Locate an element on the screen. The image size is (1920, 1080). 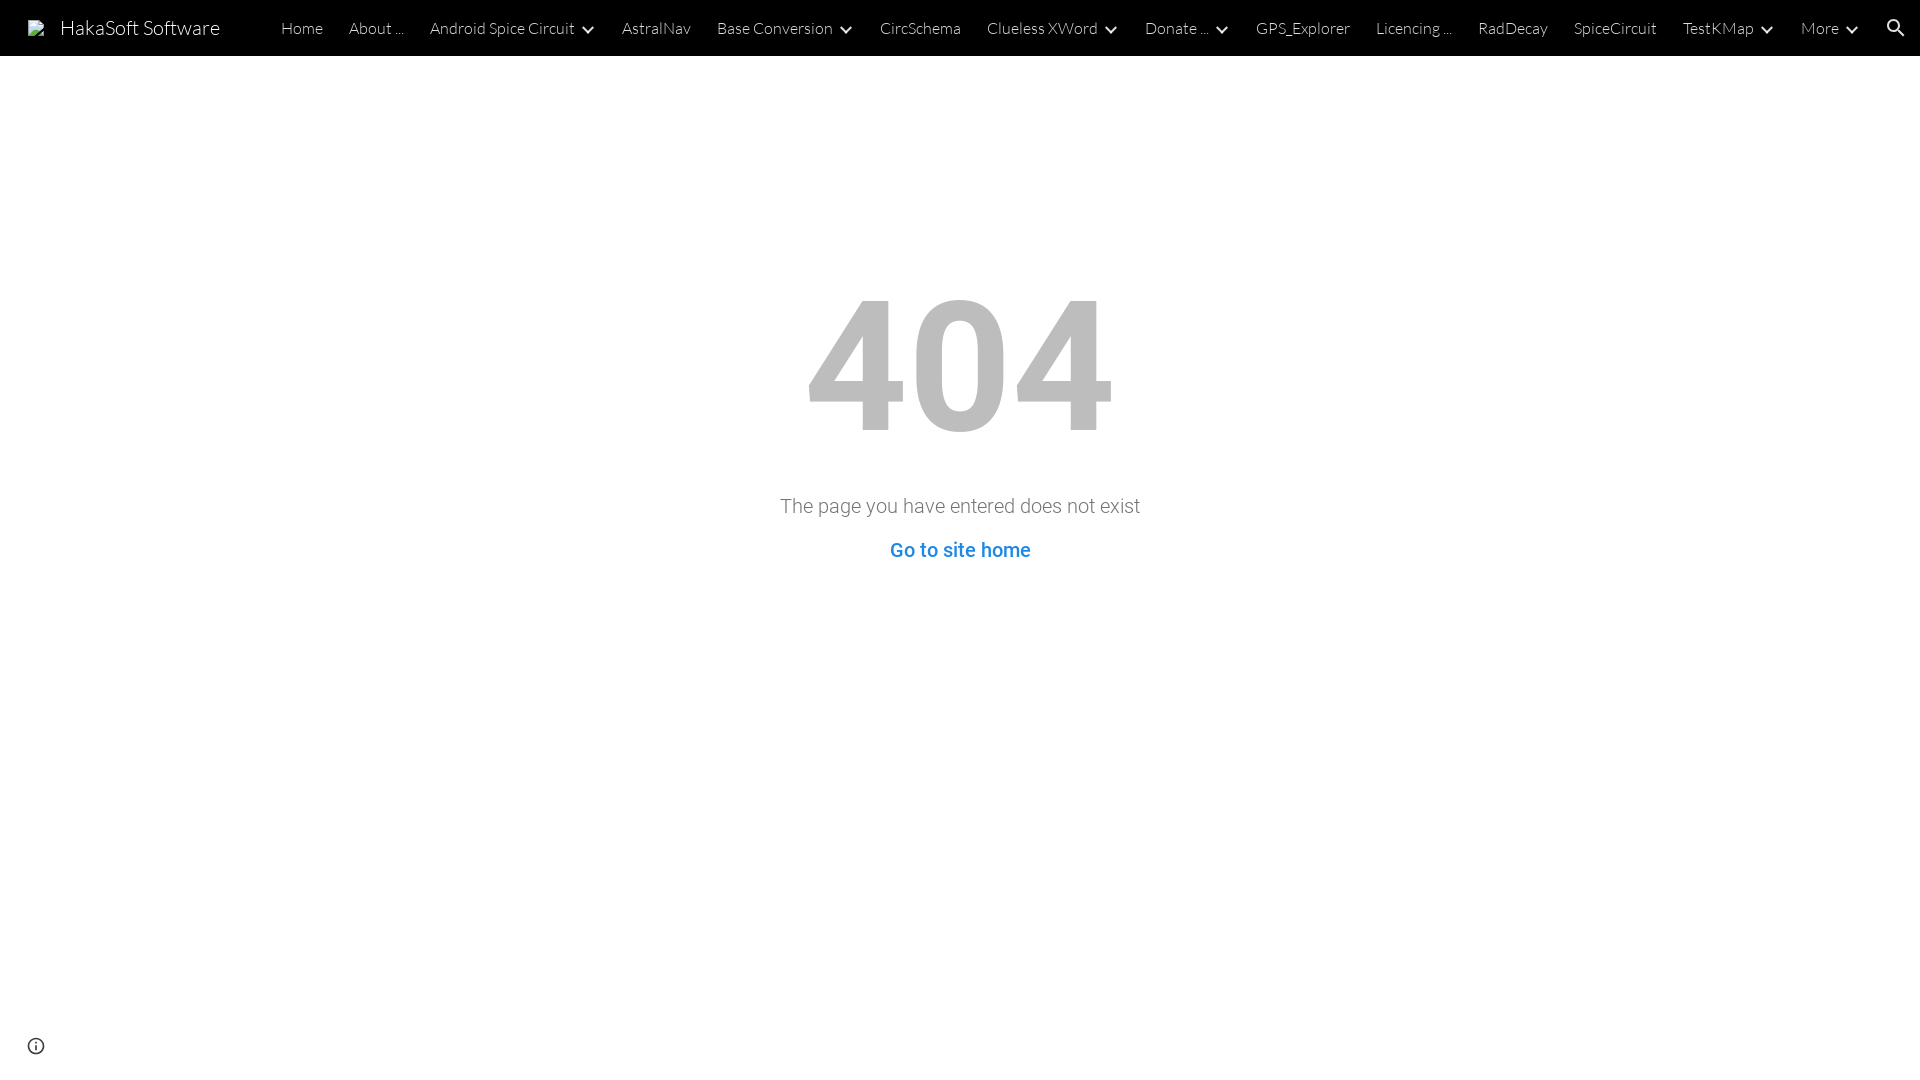
Donate ... is located at coordinates (1177, 28).